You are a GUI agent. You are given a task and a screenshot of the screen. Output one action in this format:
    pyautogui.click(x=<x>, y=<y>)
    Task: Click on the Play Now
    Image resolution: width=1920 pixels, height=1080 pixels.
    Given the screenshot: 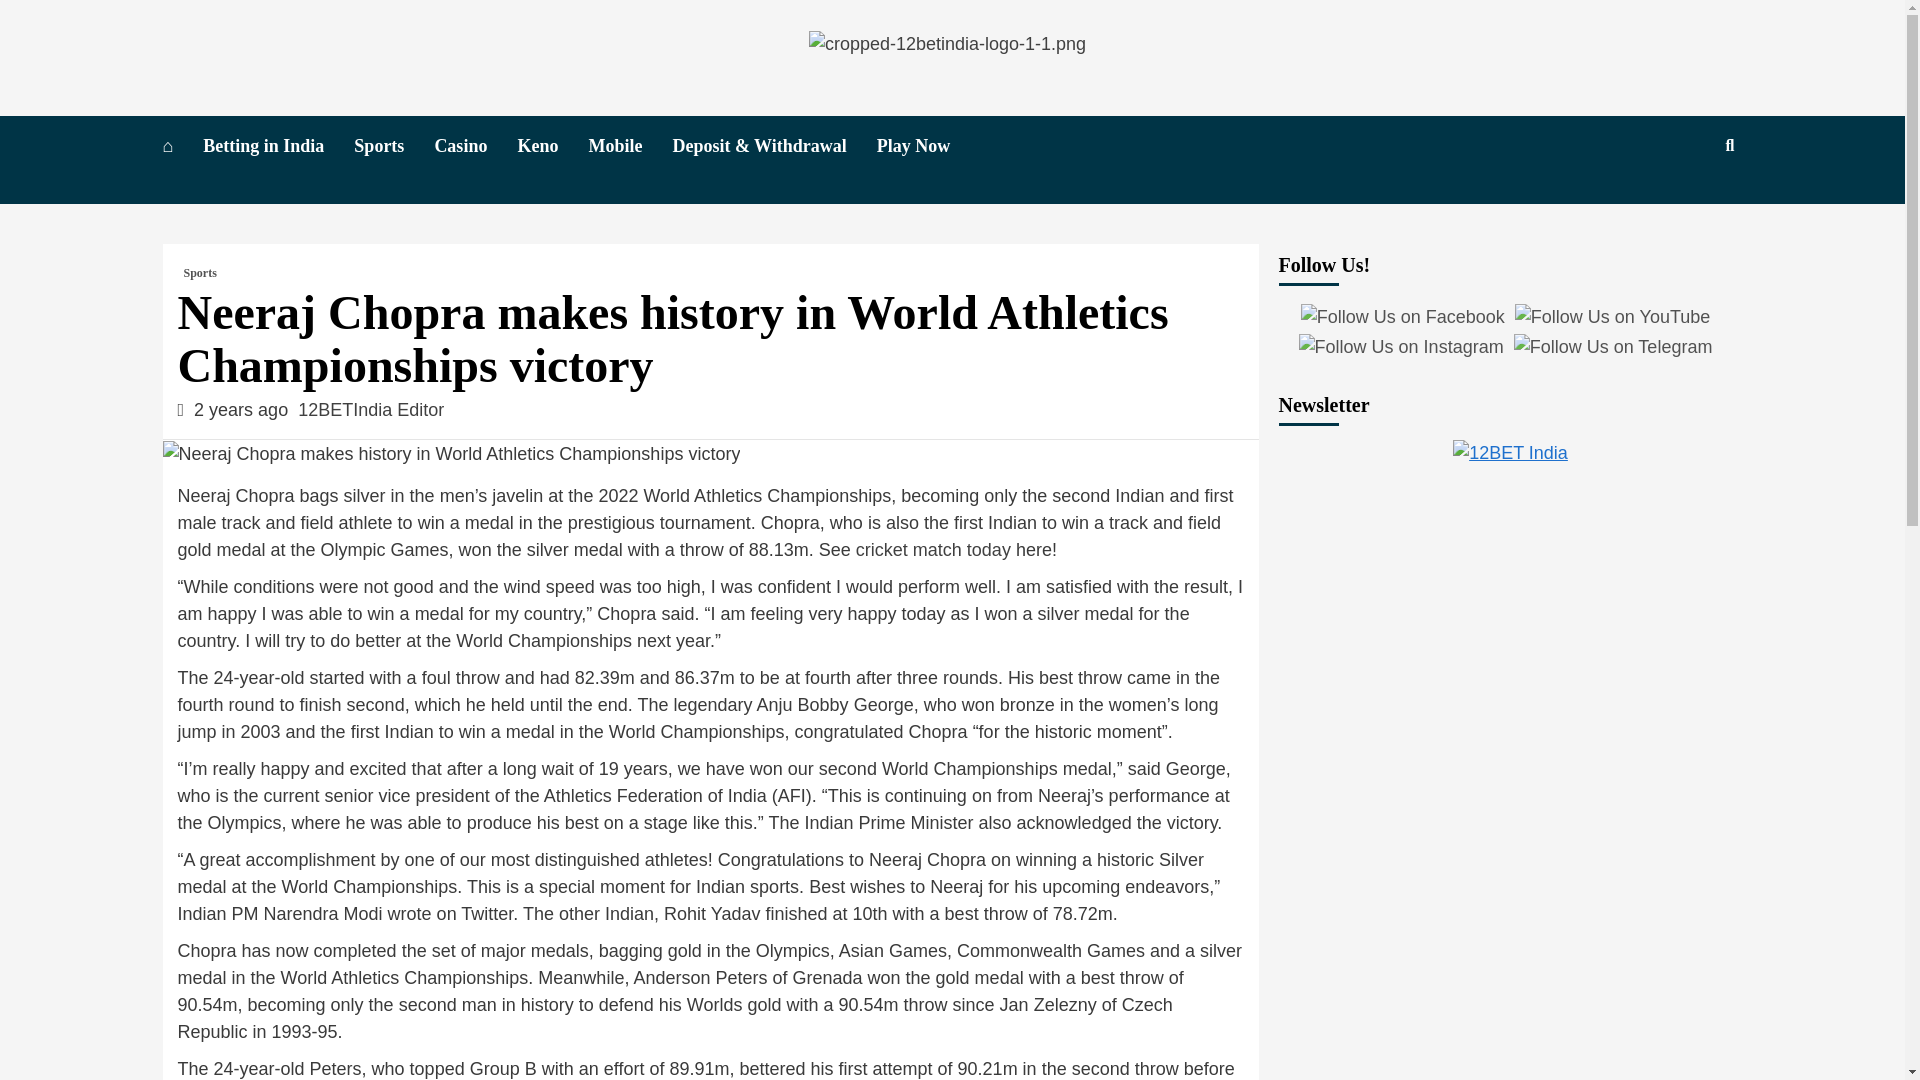 What is the action you would take?
    pyautogui.click(x=929, y=146)
    